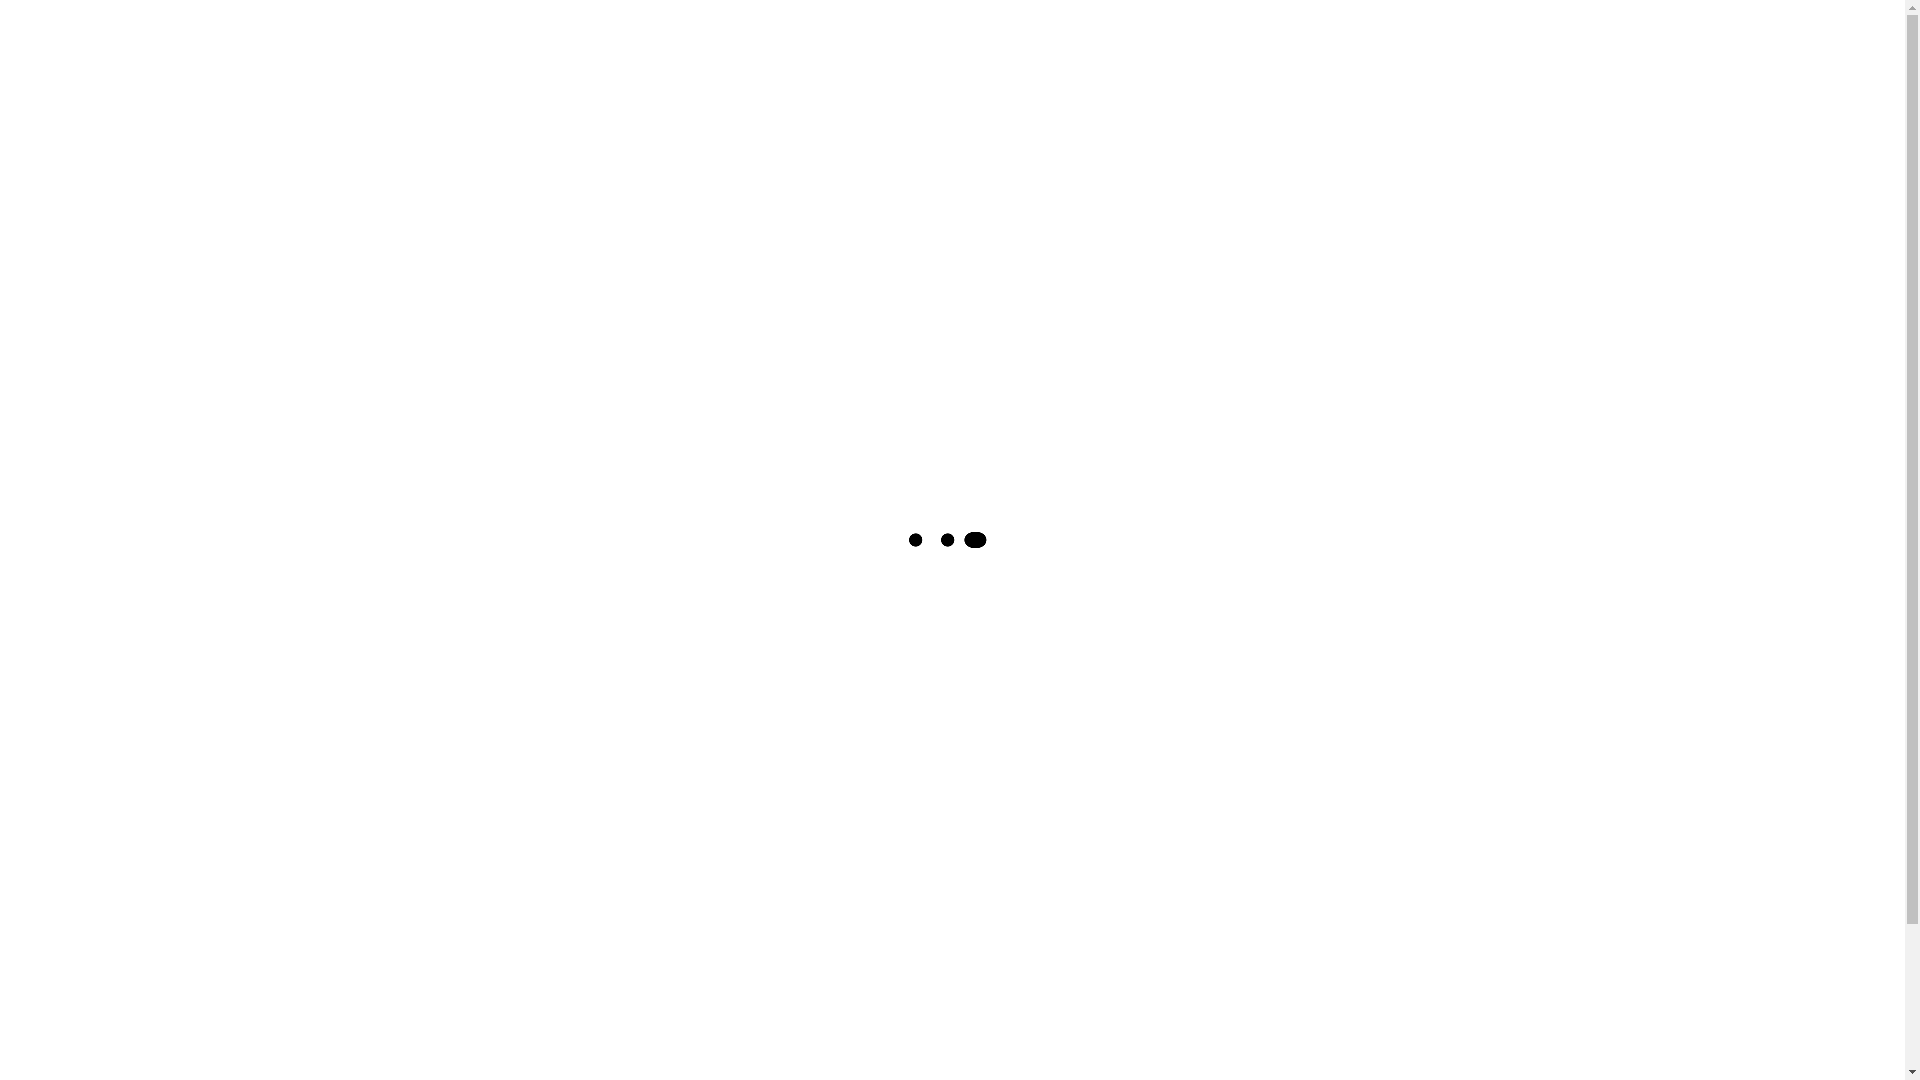  I want to click on COST EFFECTIVE, so click(1352, 508).